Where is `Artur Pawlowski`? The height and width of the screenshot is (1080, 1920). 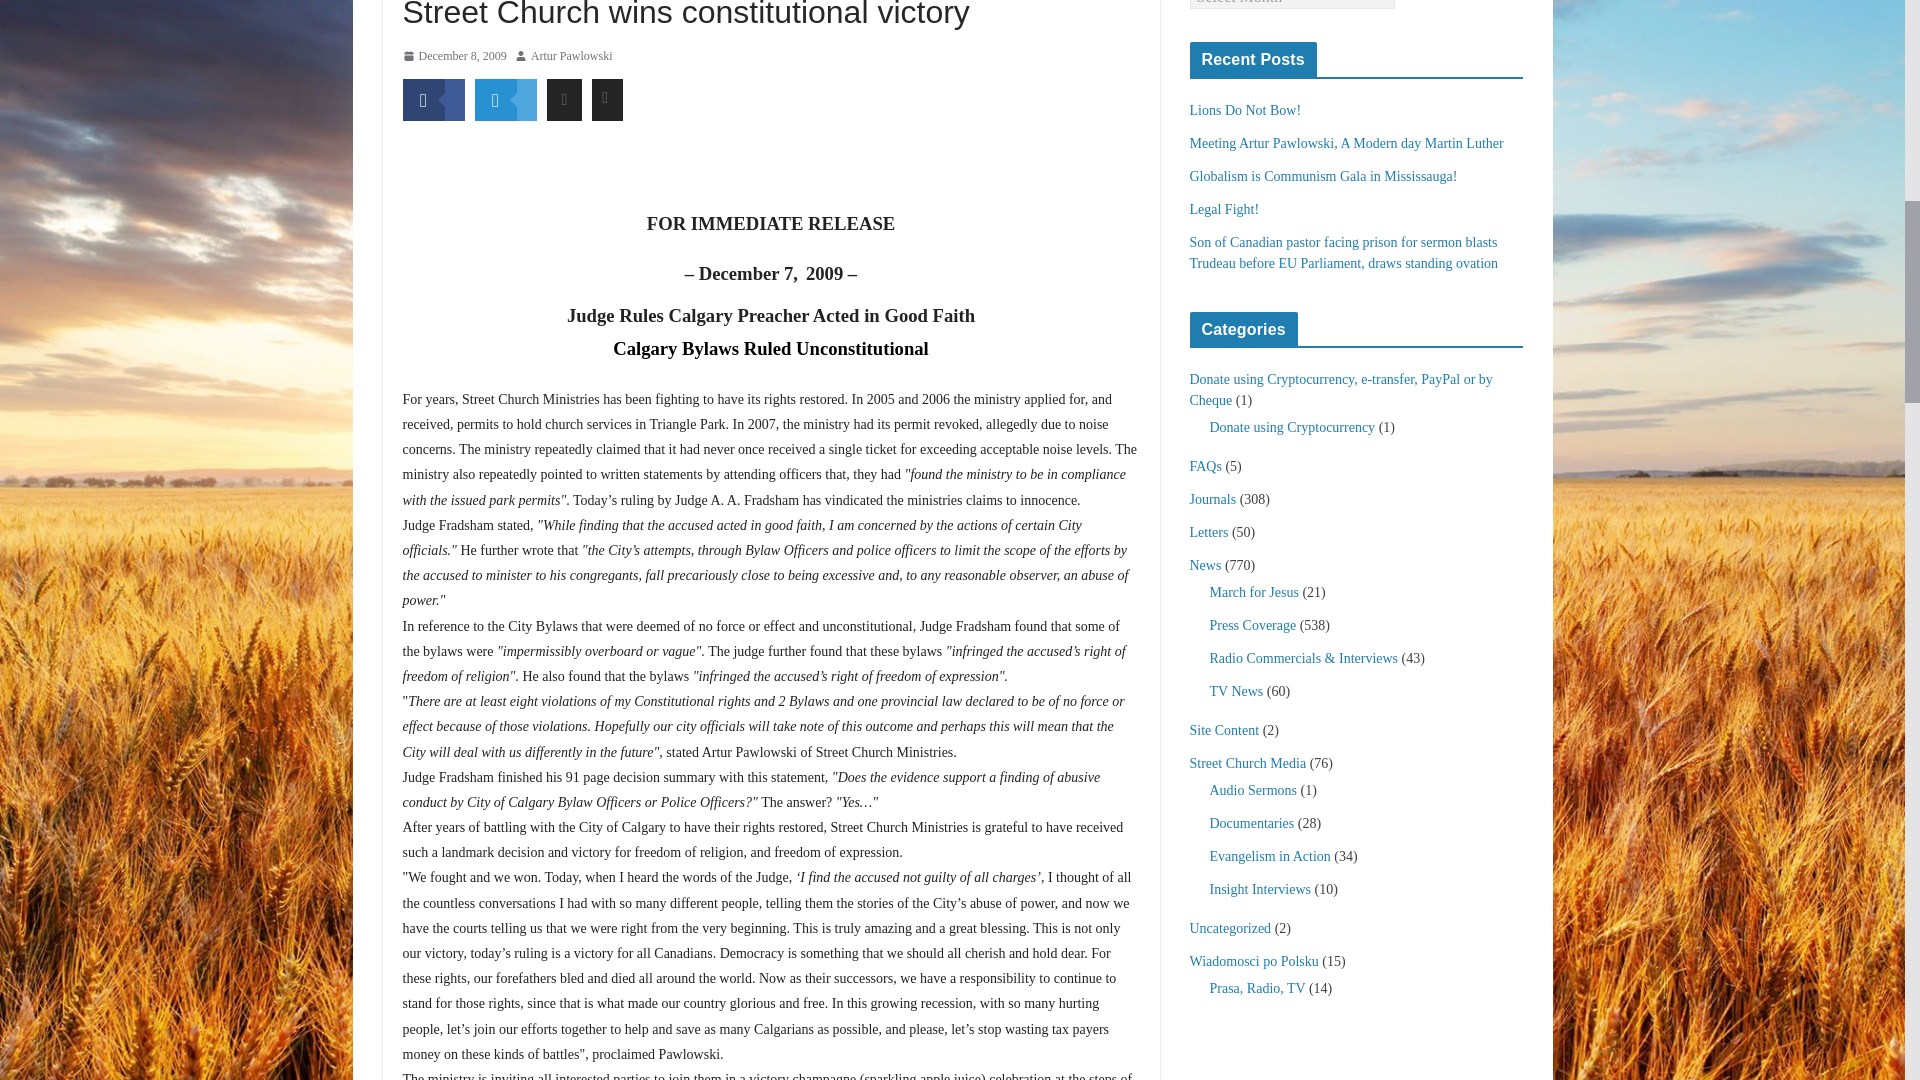 Artur Pawlowski is located at coordinates (572, 57).